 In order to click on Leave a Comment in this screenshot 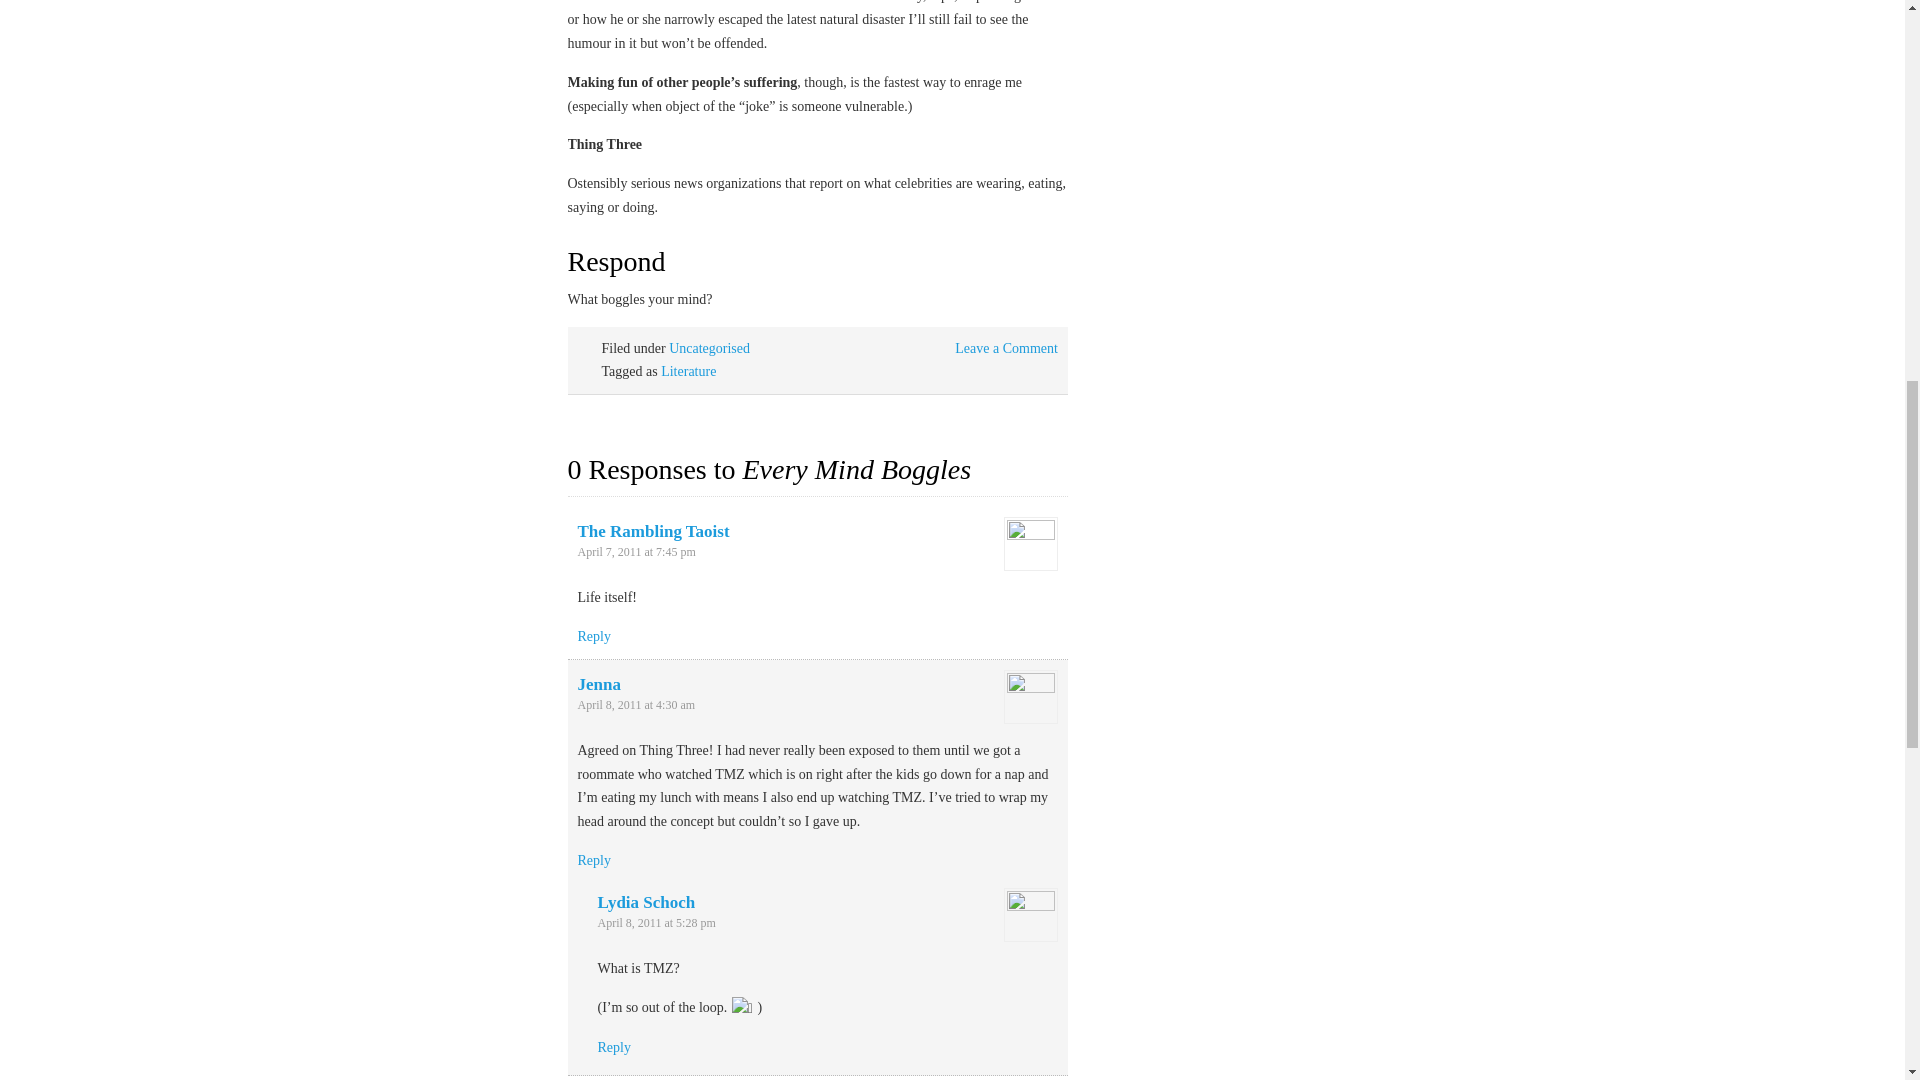, I will do `click(1006, 348)`.